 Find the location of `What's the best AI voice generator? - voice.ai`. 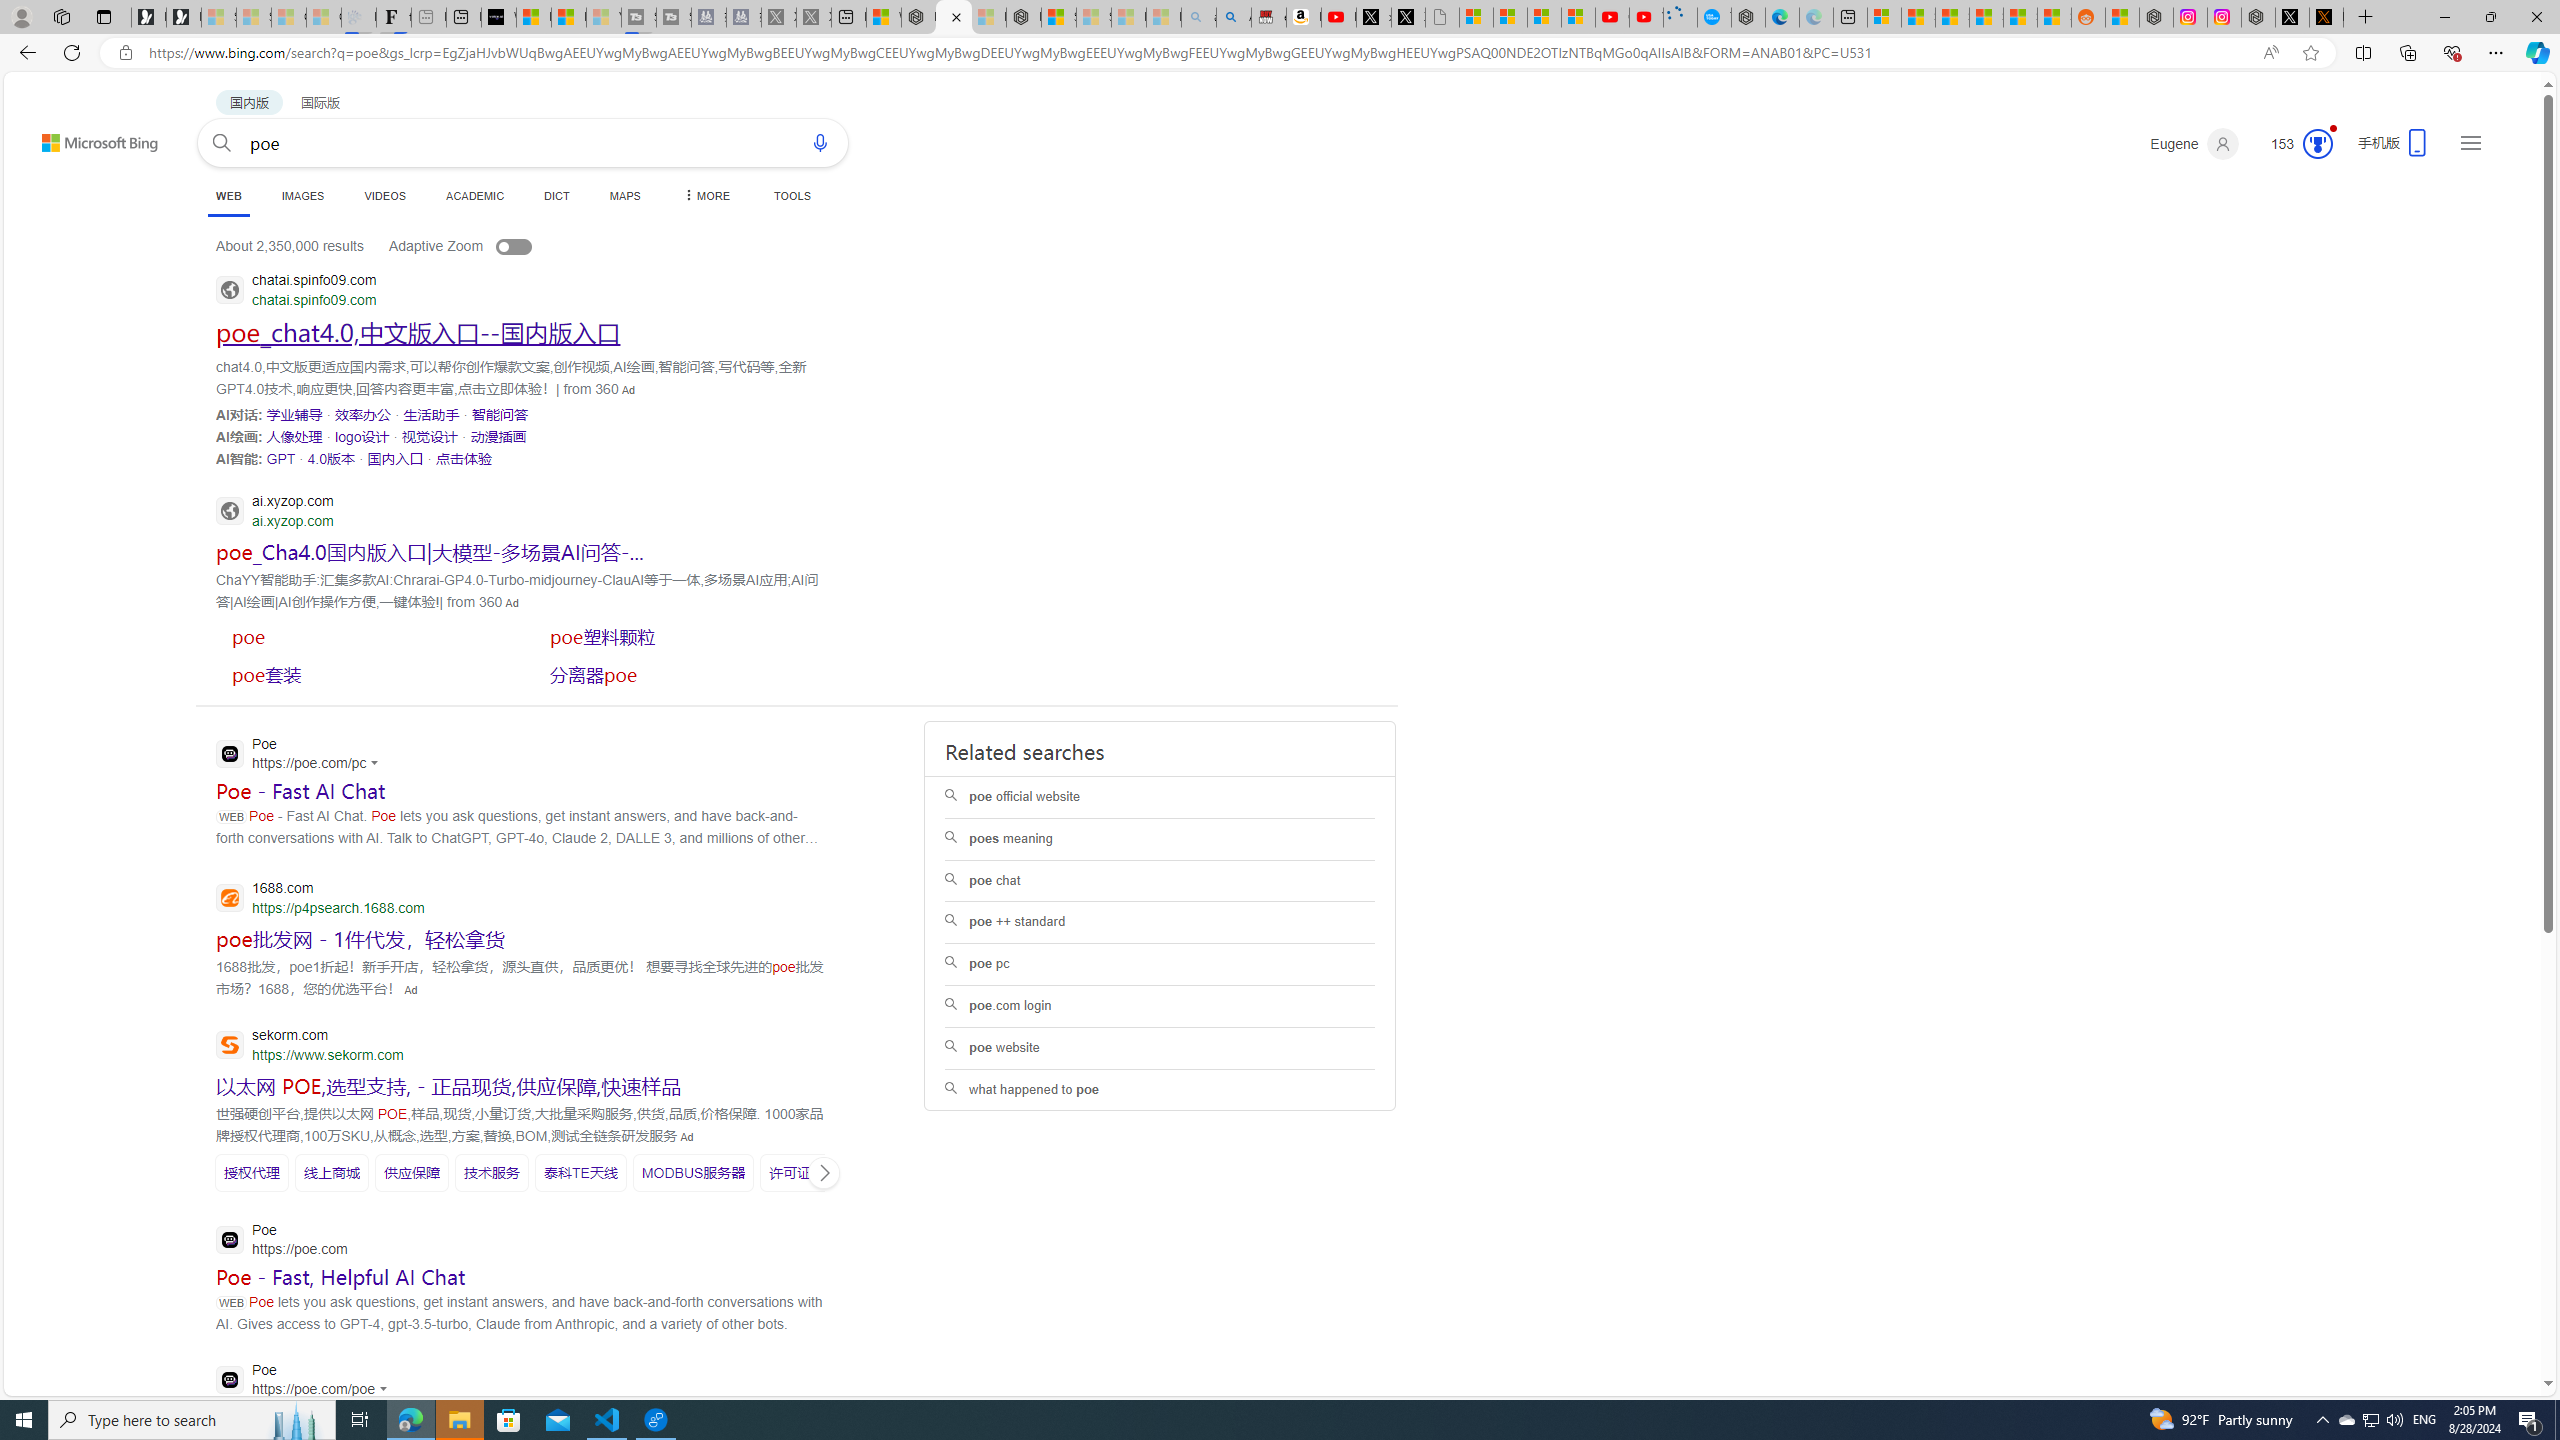

What's the best AI voice generator? - voice.ai is located at coordinates (498, 17).